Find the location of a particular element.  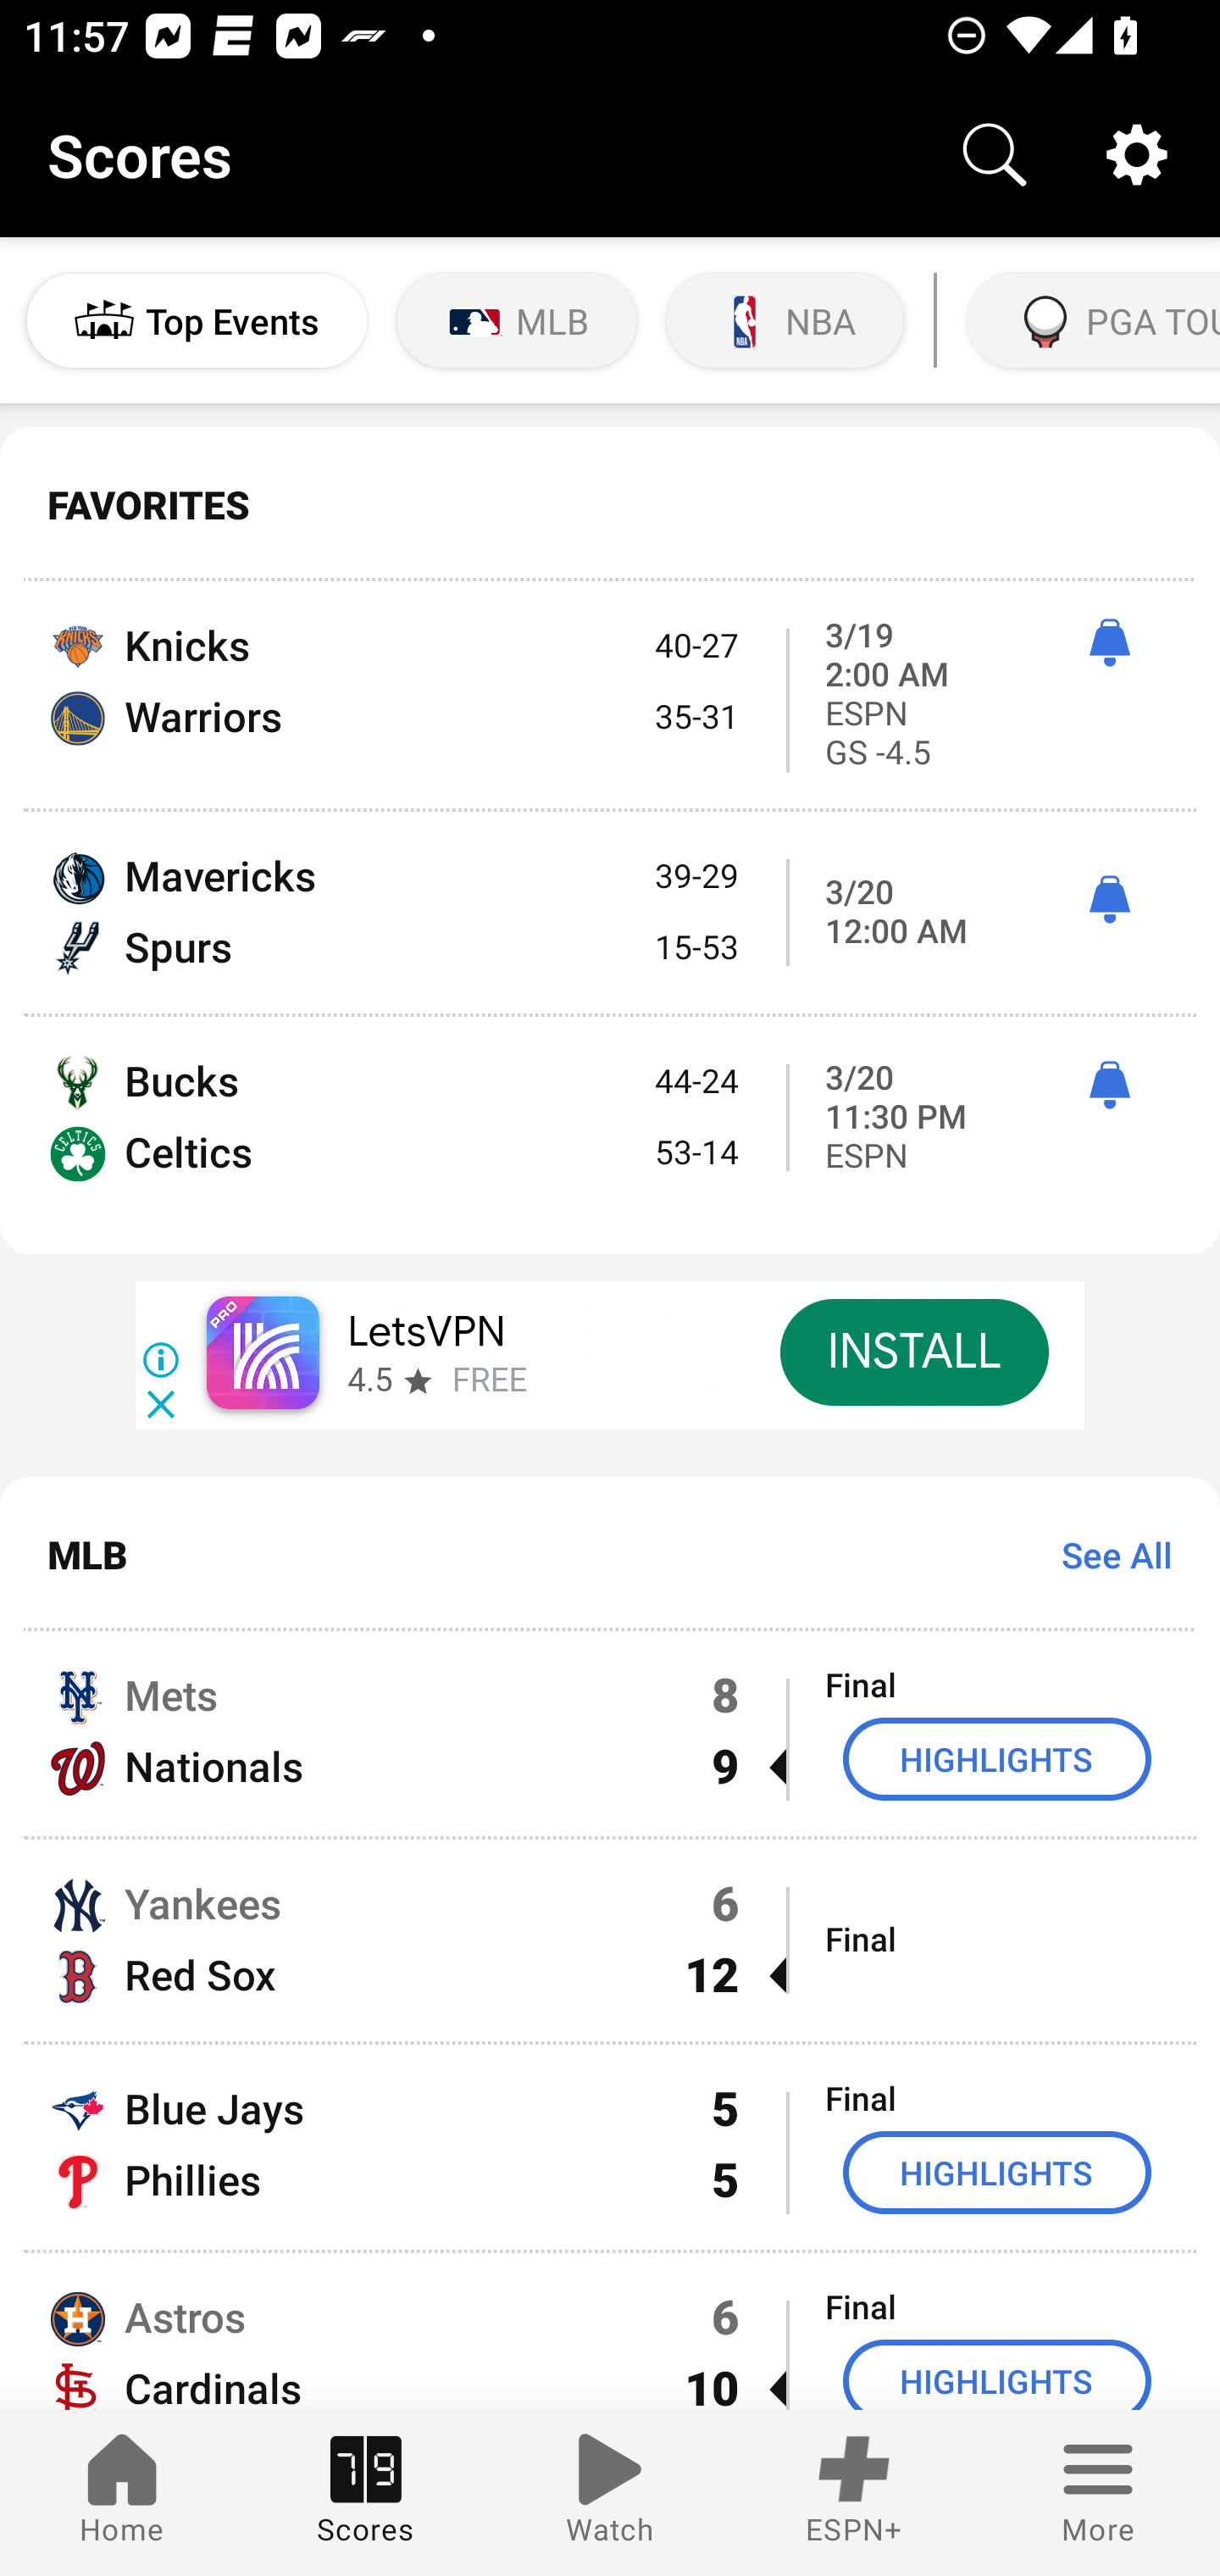

LetsVPN is located at coordinates (425, 1333).